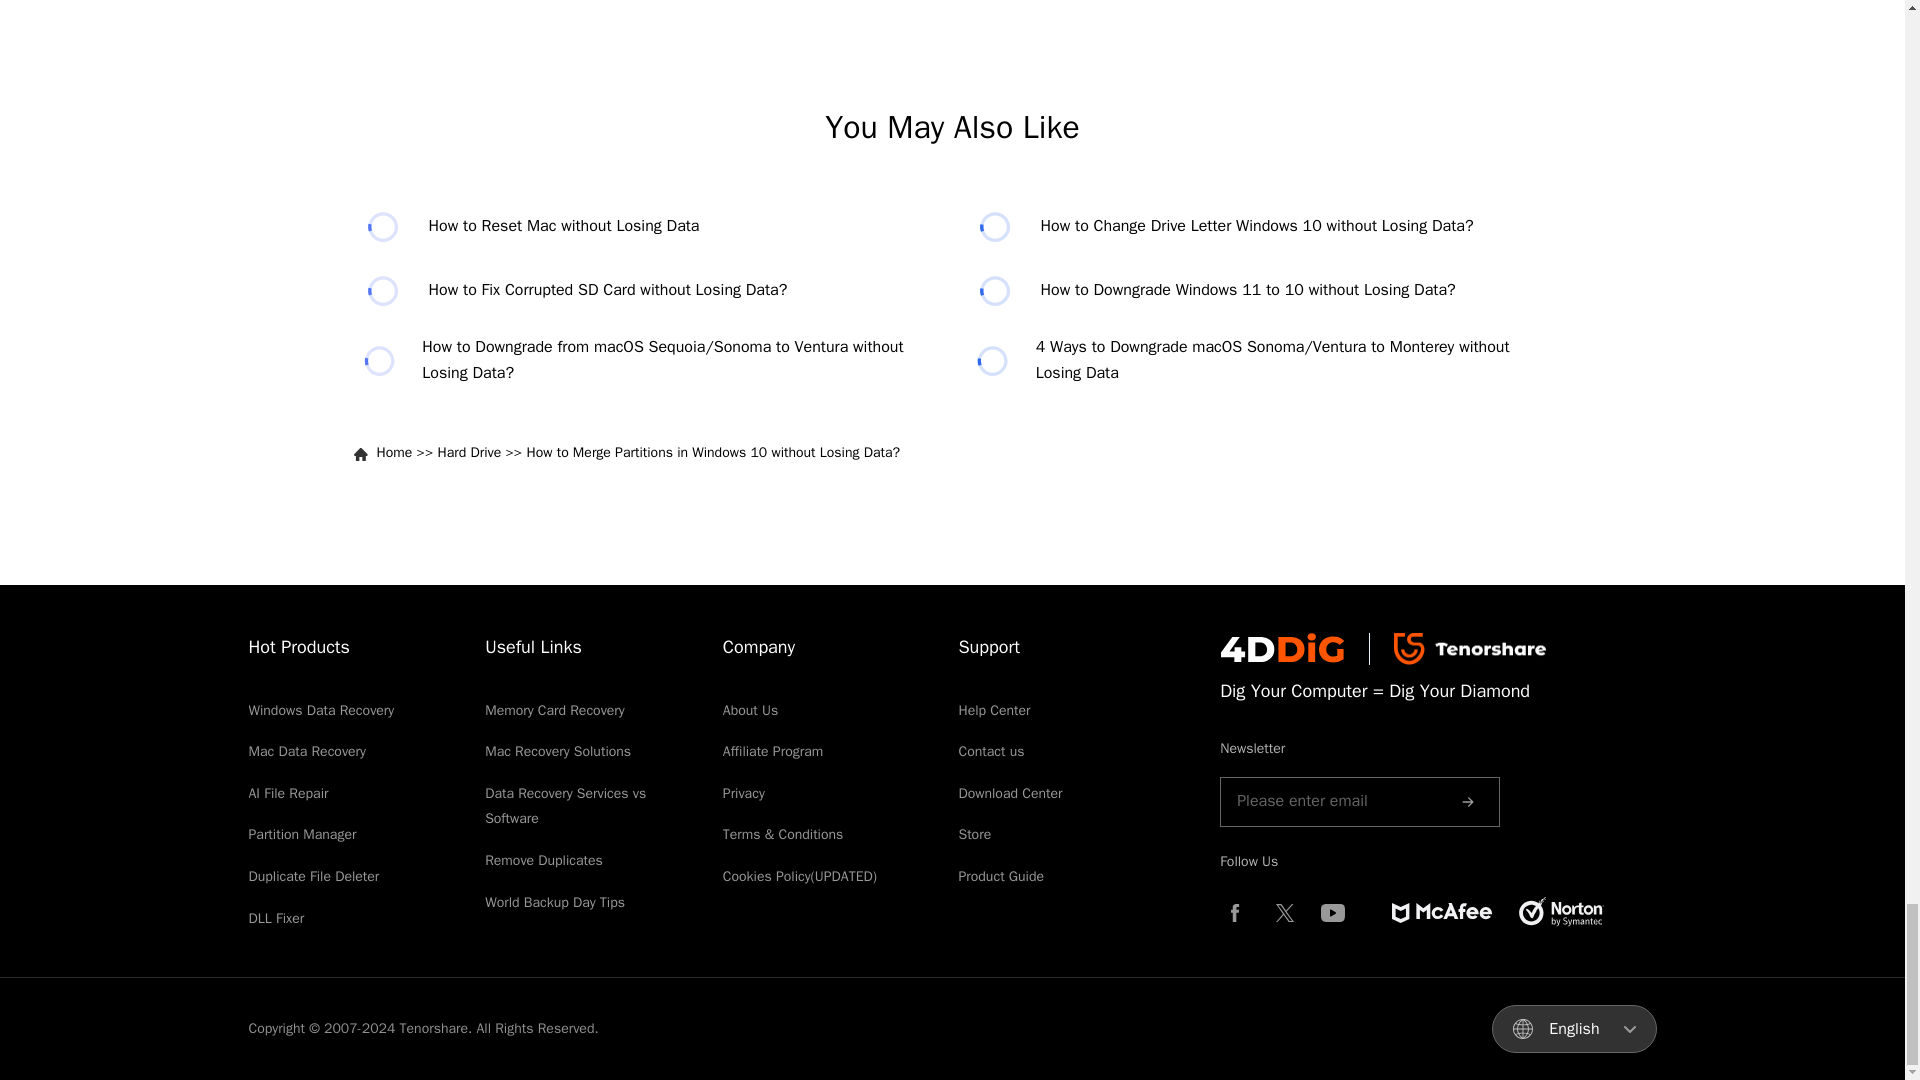  I want to click on Mac Recovery Solutions, so click(558, 752).